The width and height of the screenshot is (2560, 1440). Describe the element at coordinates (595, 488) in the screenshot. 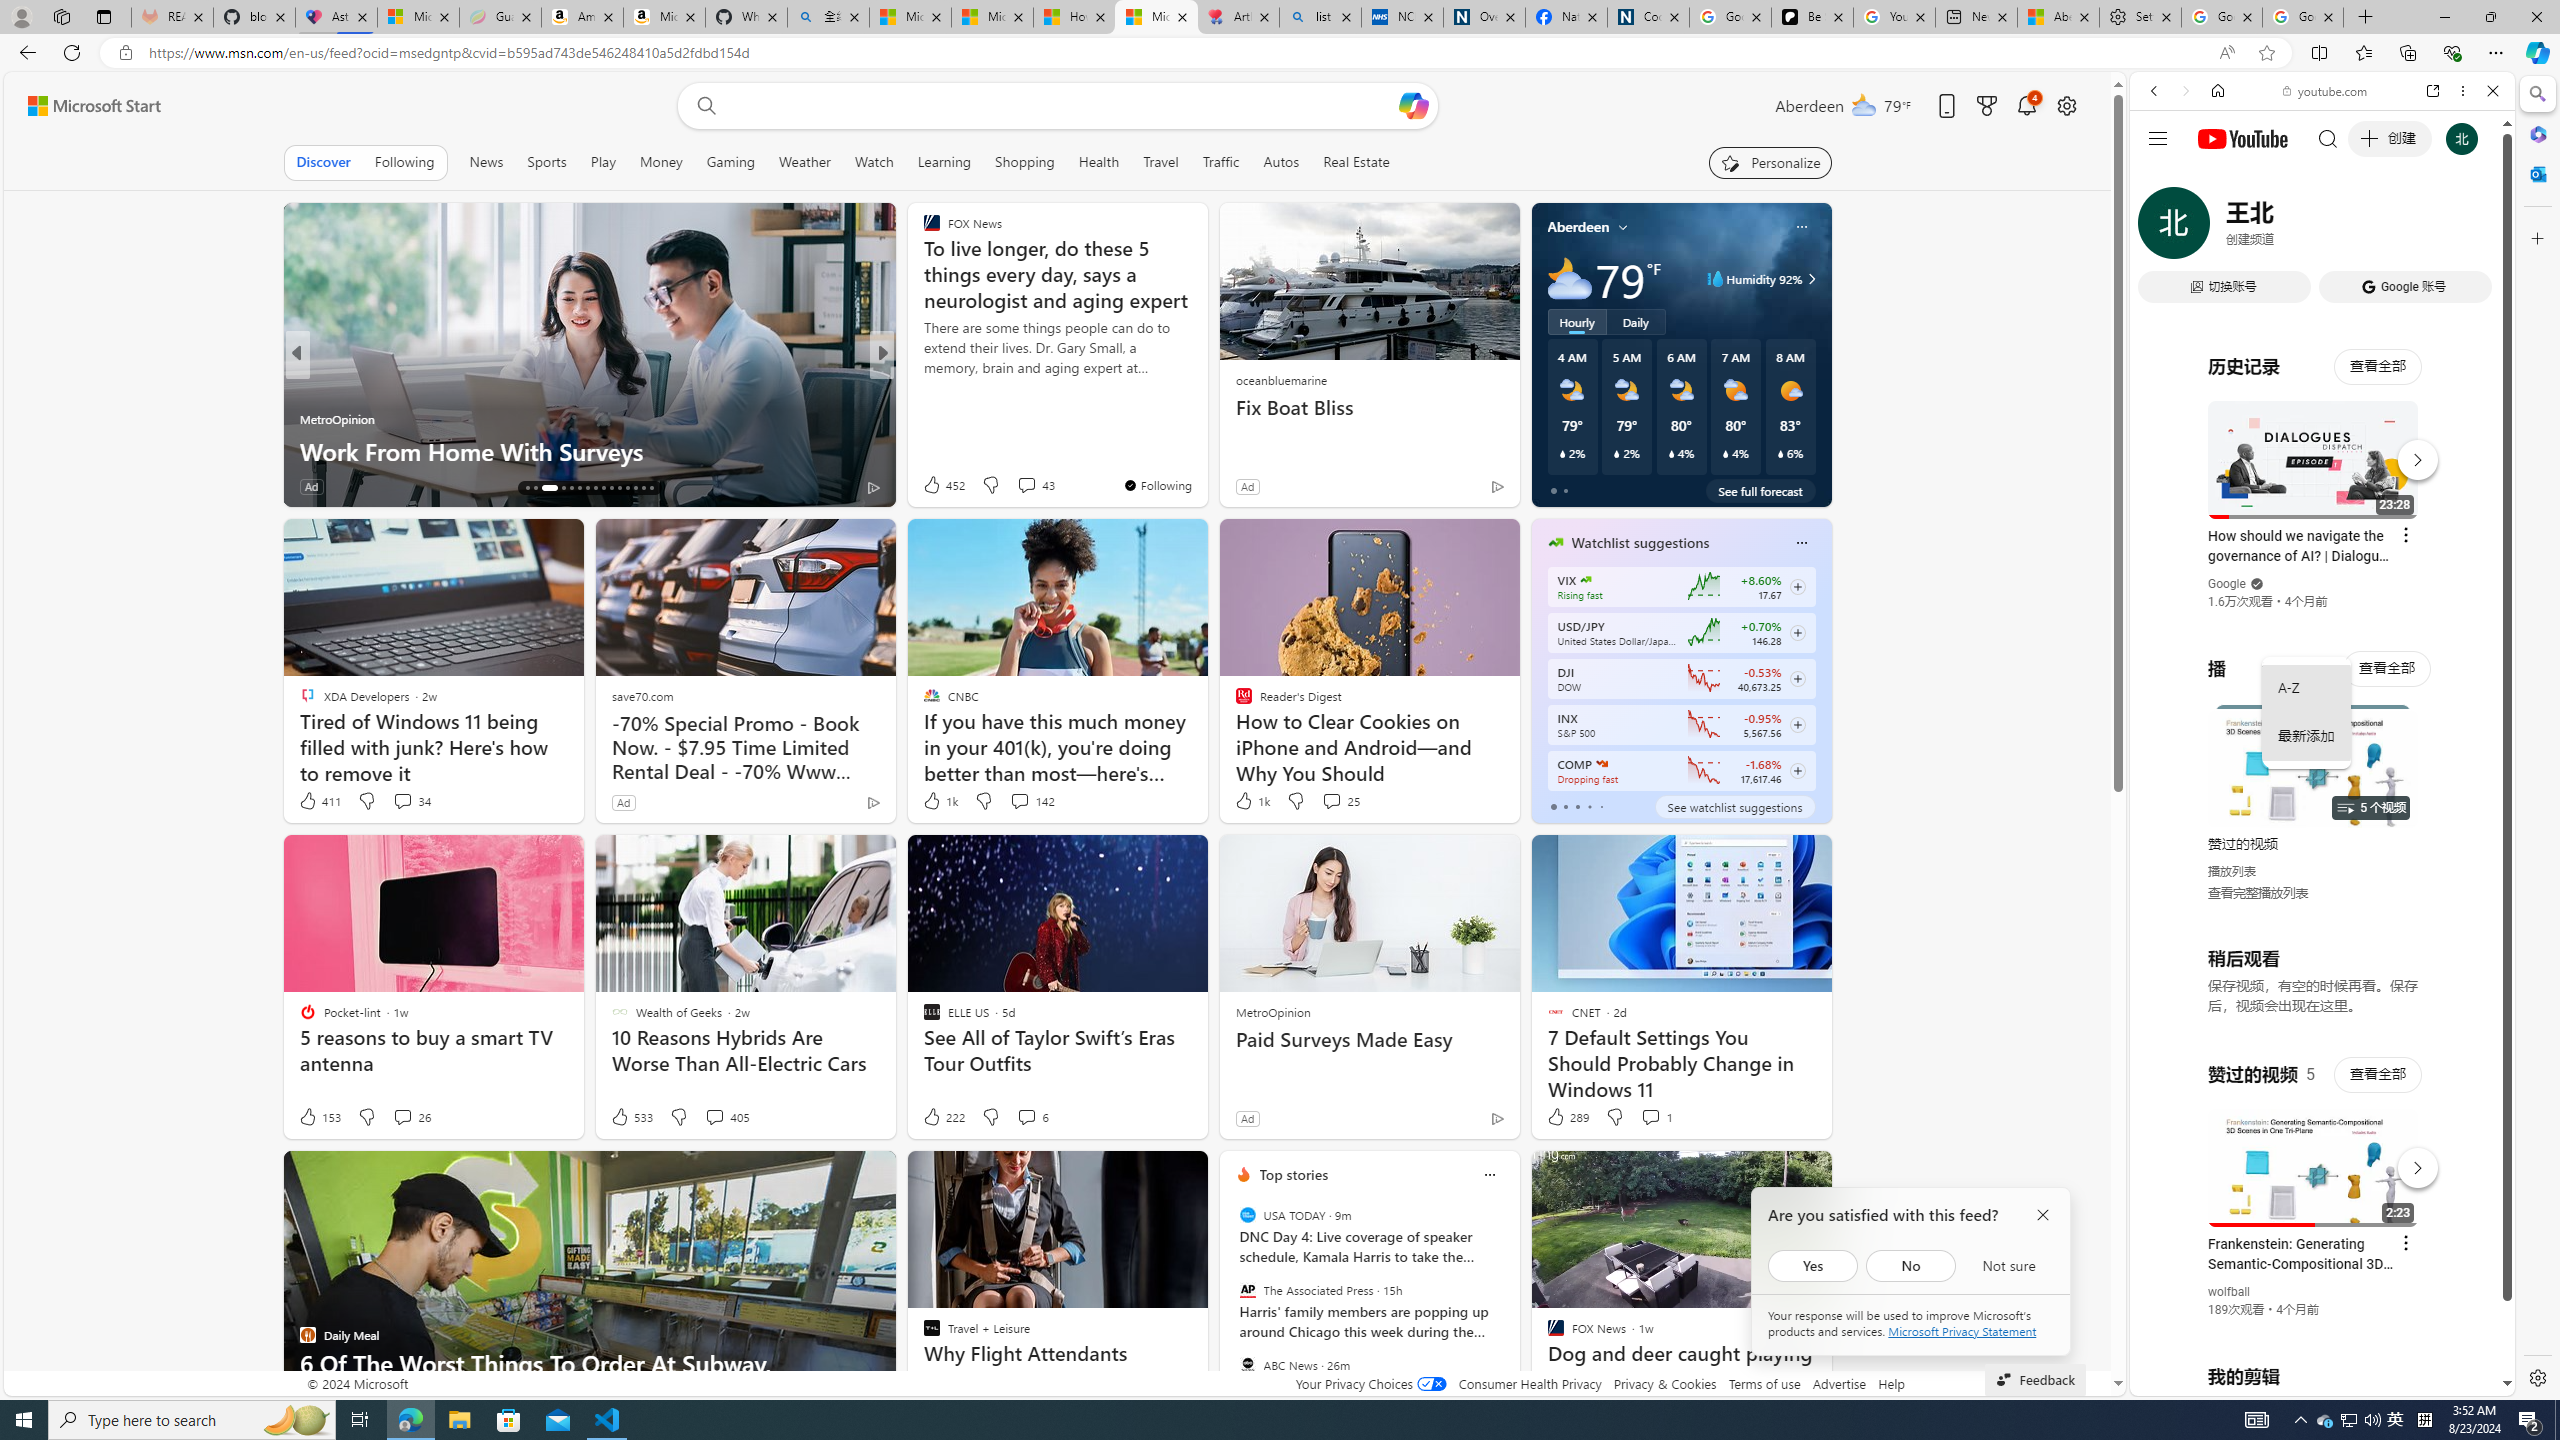

I see `AutomationID: tab-23` at that location.